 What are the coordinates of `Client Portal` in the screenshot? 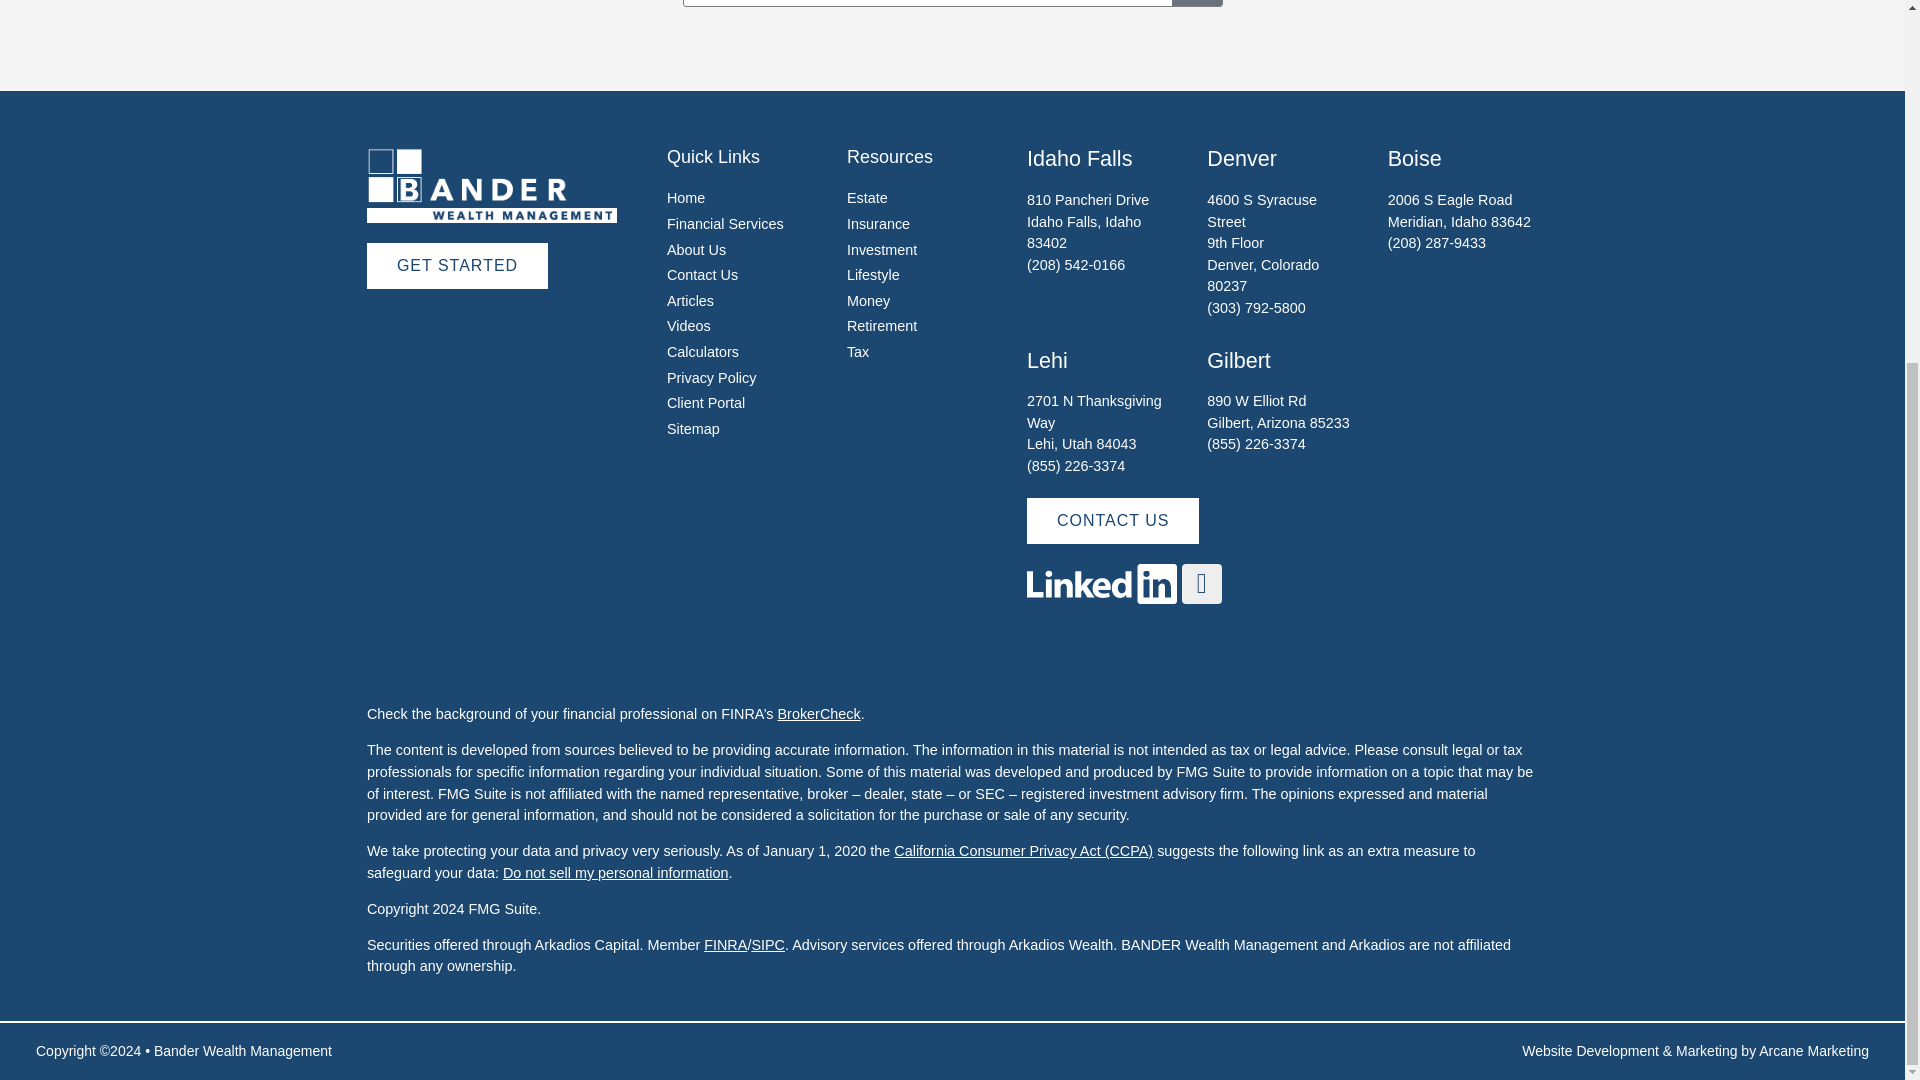 It's located at (705, 403).